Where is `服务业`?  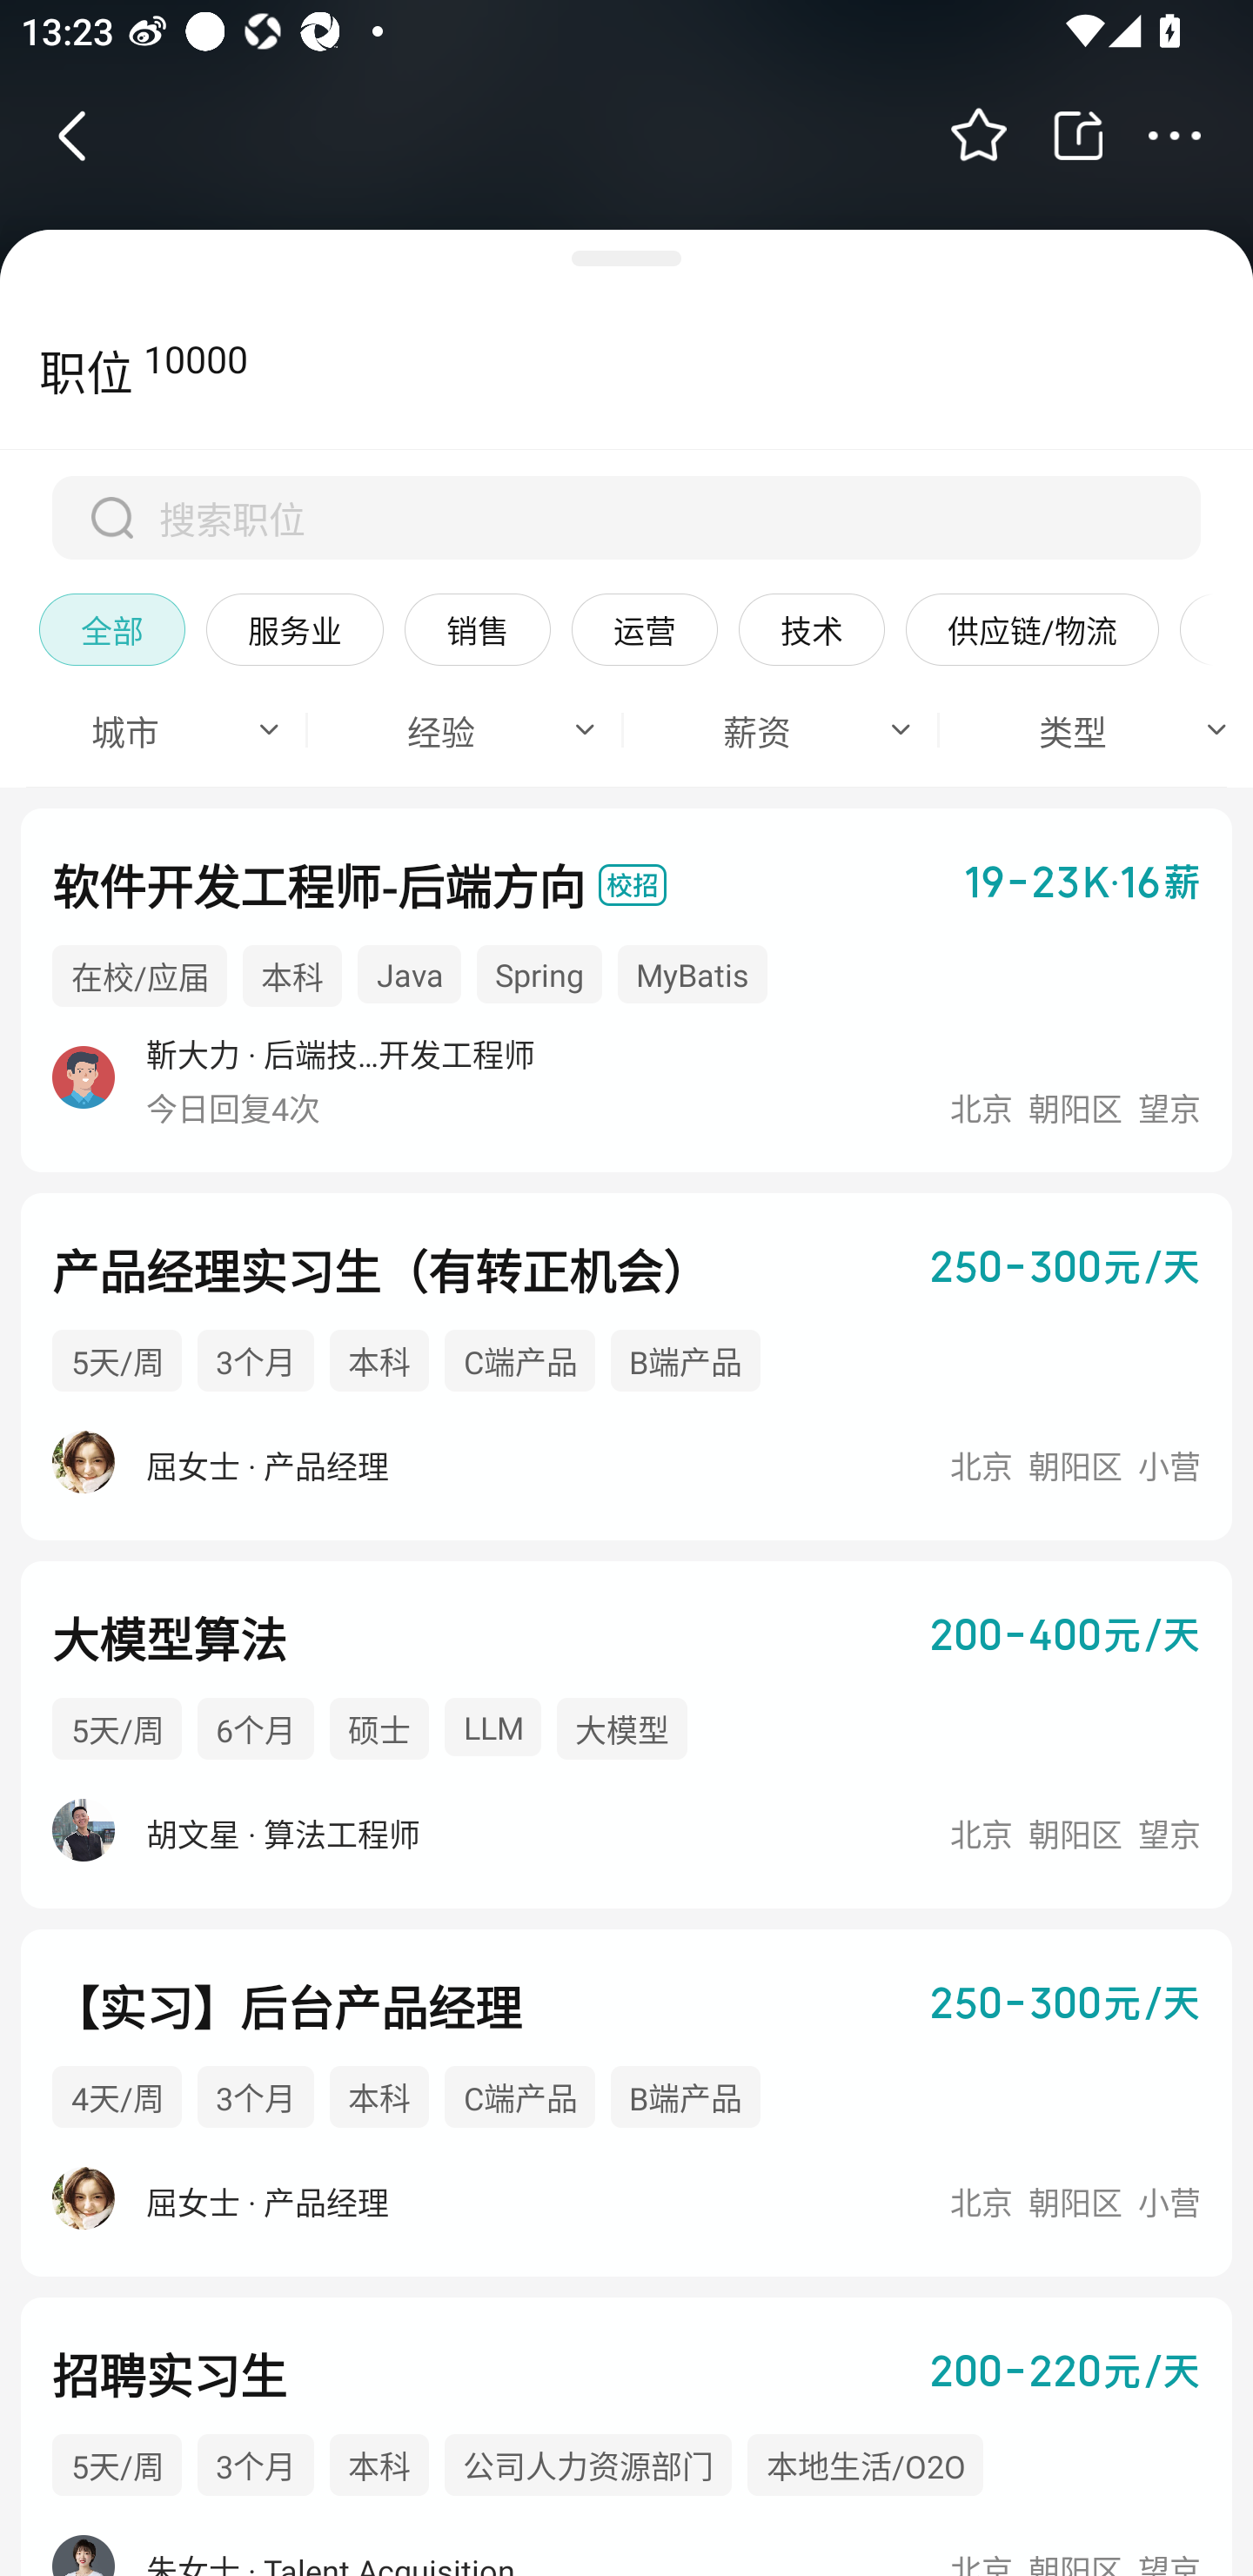 服务业 is located at coordinates (294, 628).